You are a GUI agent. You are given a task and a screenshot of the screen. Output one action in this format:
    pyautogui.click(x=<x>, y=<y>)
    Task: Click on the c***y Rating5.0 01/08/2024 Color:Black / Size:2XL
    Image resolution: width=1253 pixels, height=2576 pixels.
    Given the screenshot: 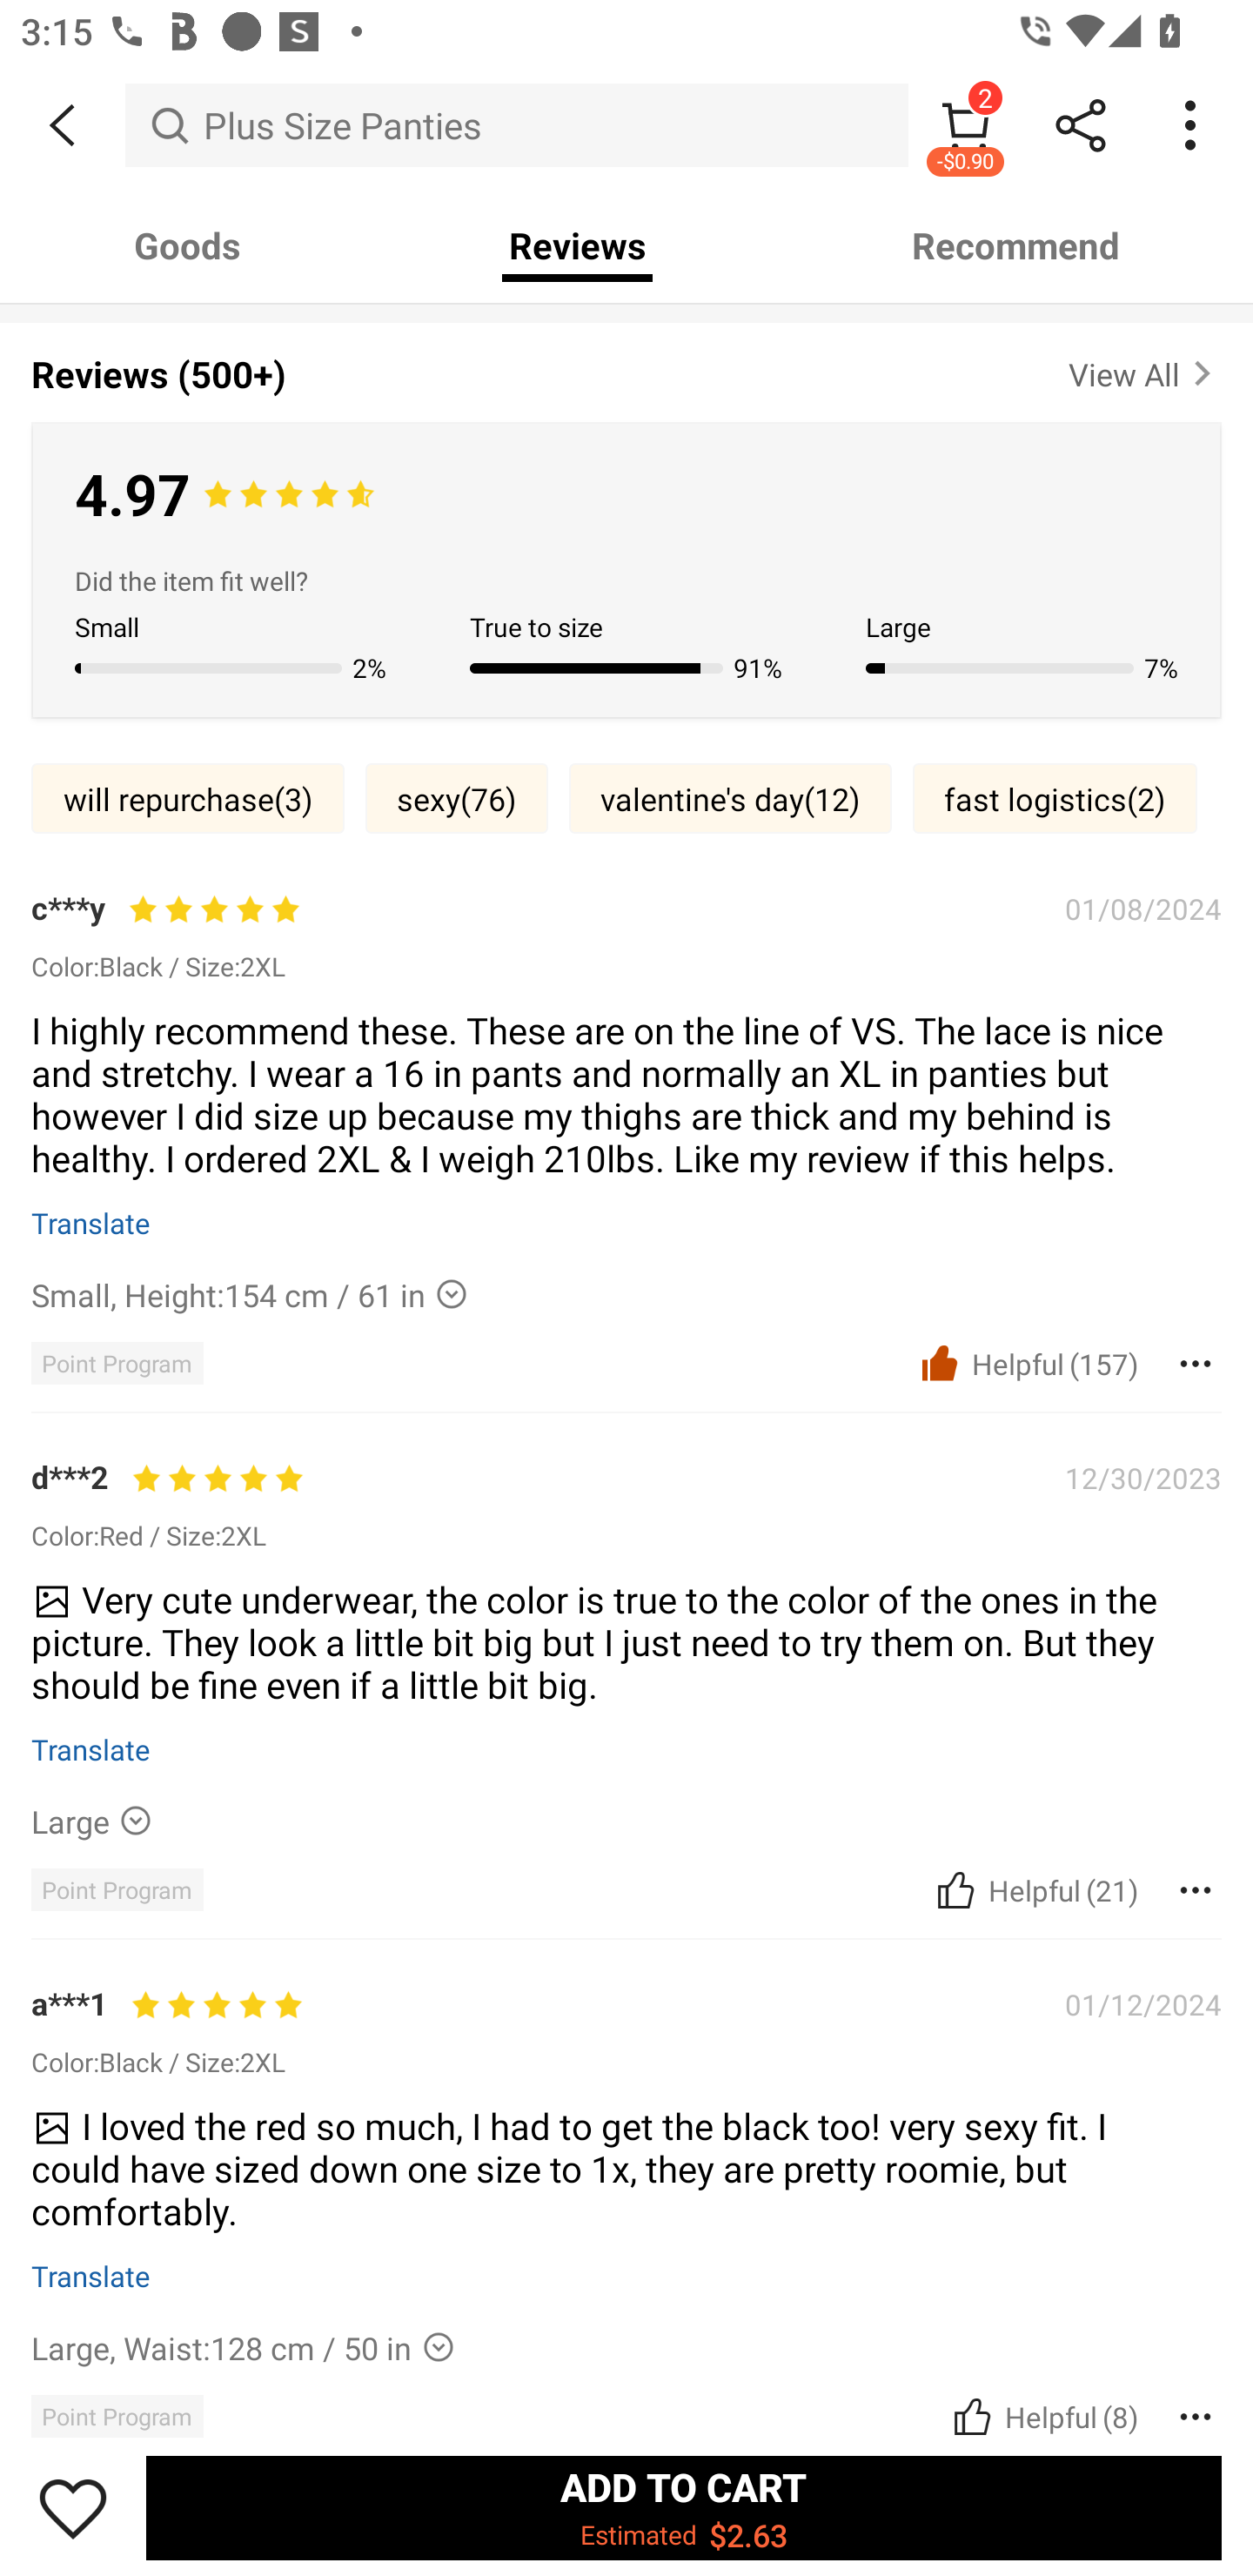 What is the action you would take?
    pyautogui.click(x=626, y=935)
    